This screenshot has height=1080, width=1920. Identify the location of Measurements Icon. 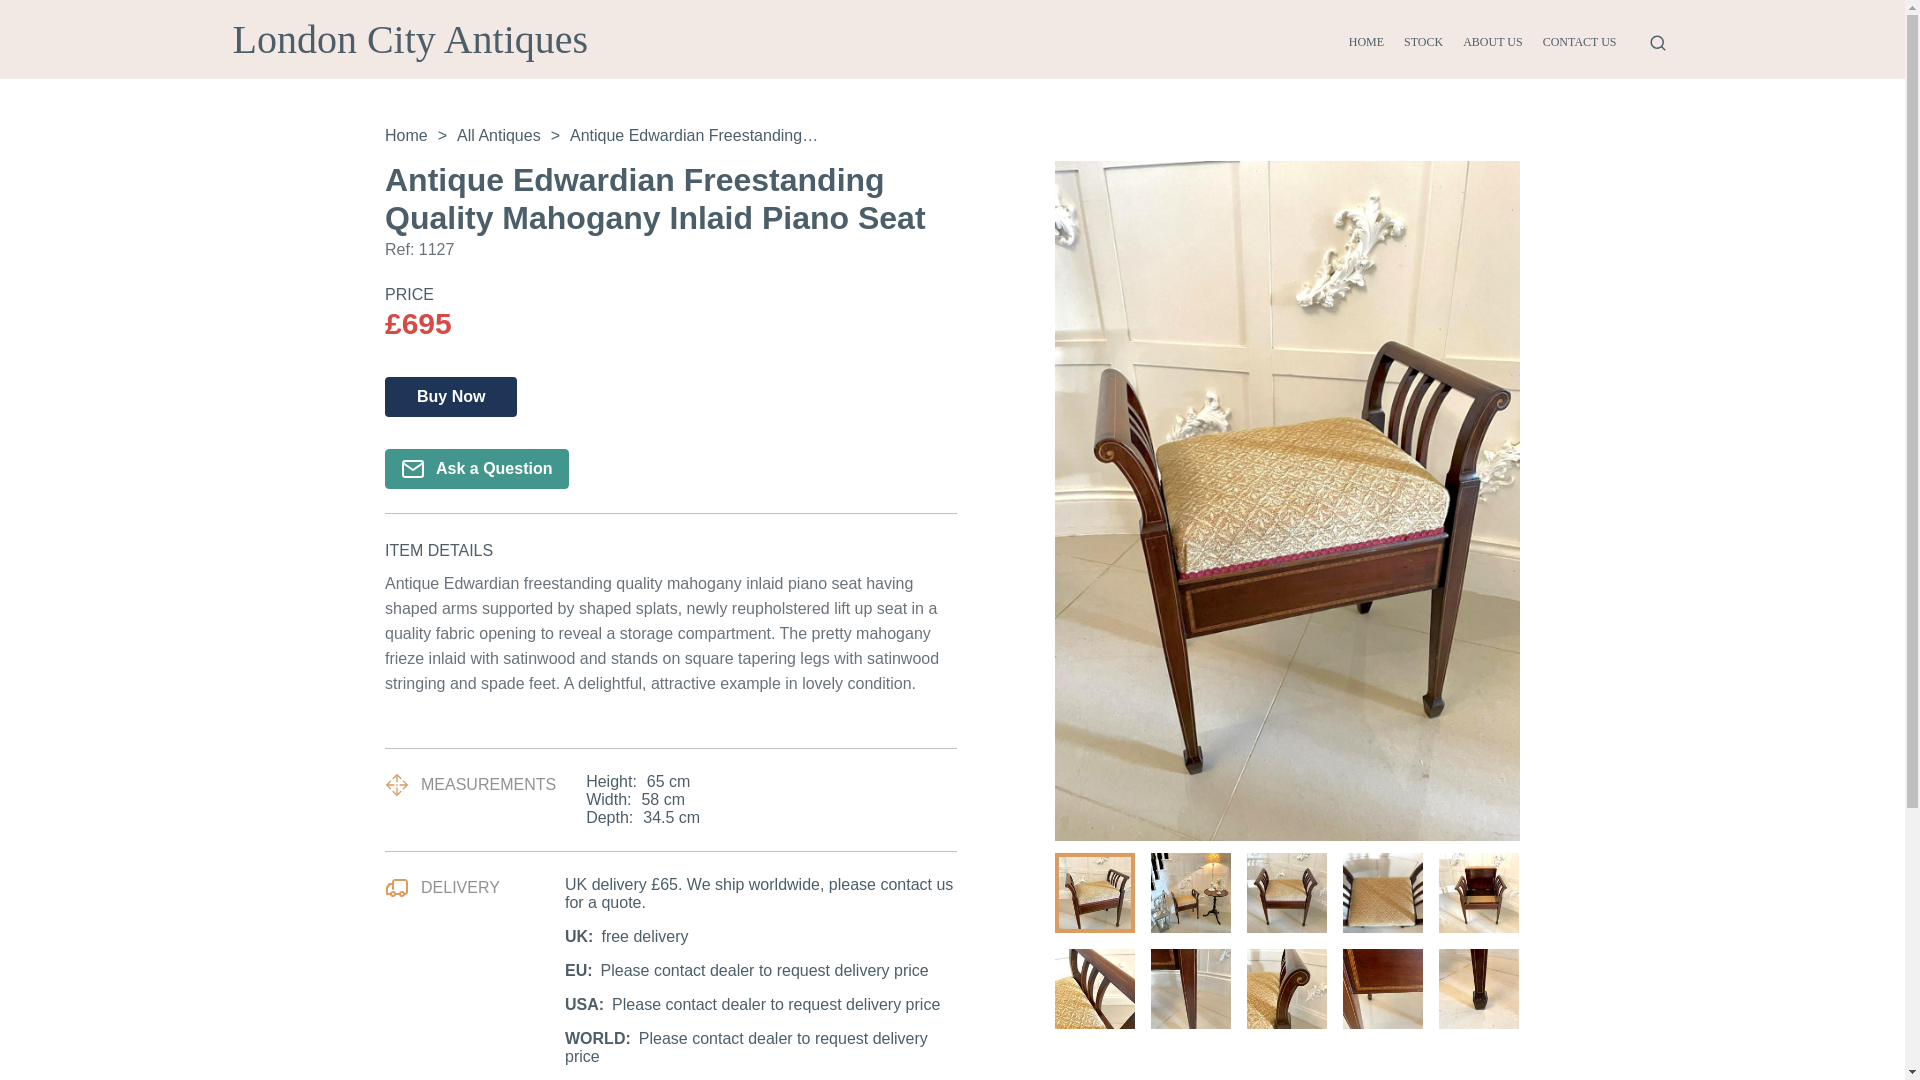
(396, 785).